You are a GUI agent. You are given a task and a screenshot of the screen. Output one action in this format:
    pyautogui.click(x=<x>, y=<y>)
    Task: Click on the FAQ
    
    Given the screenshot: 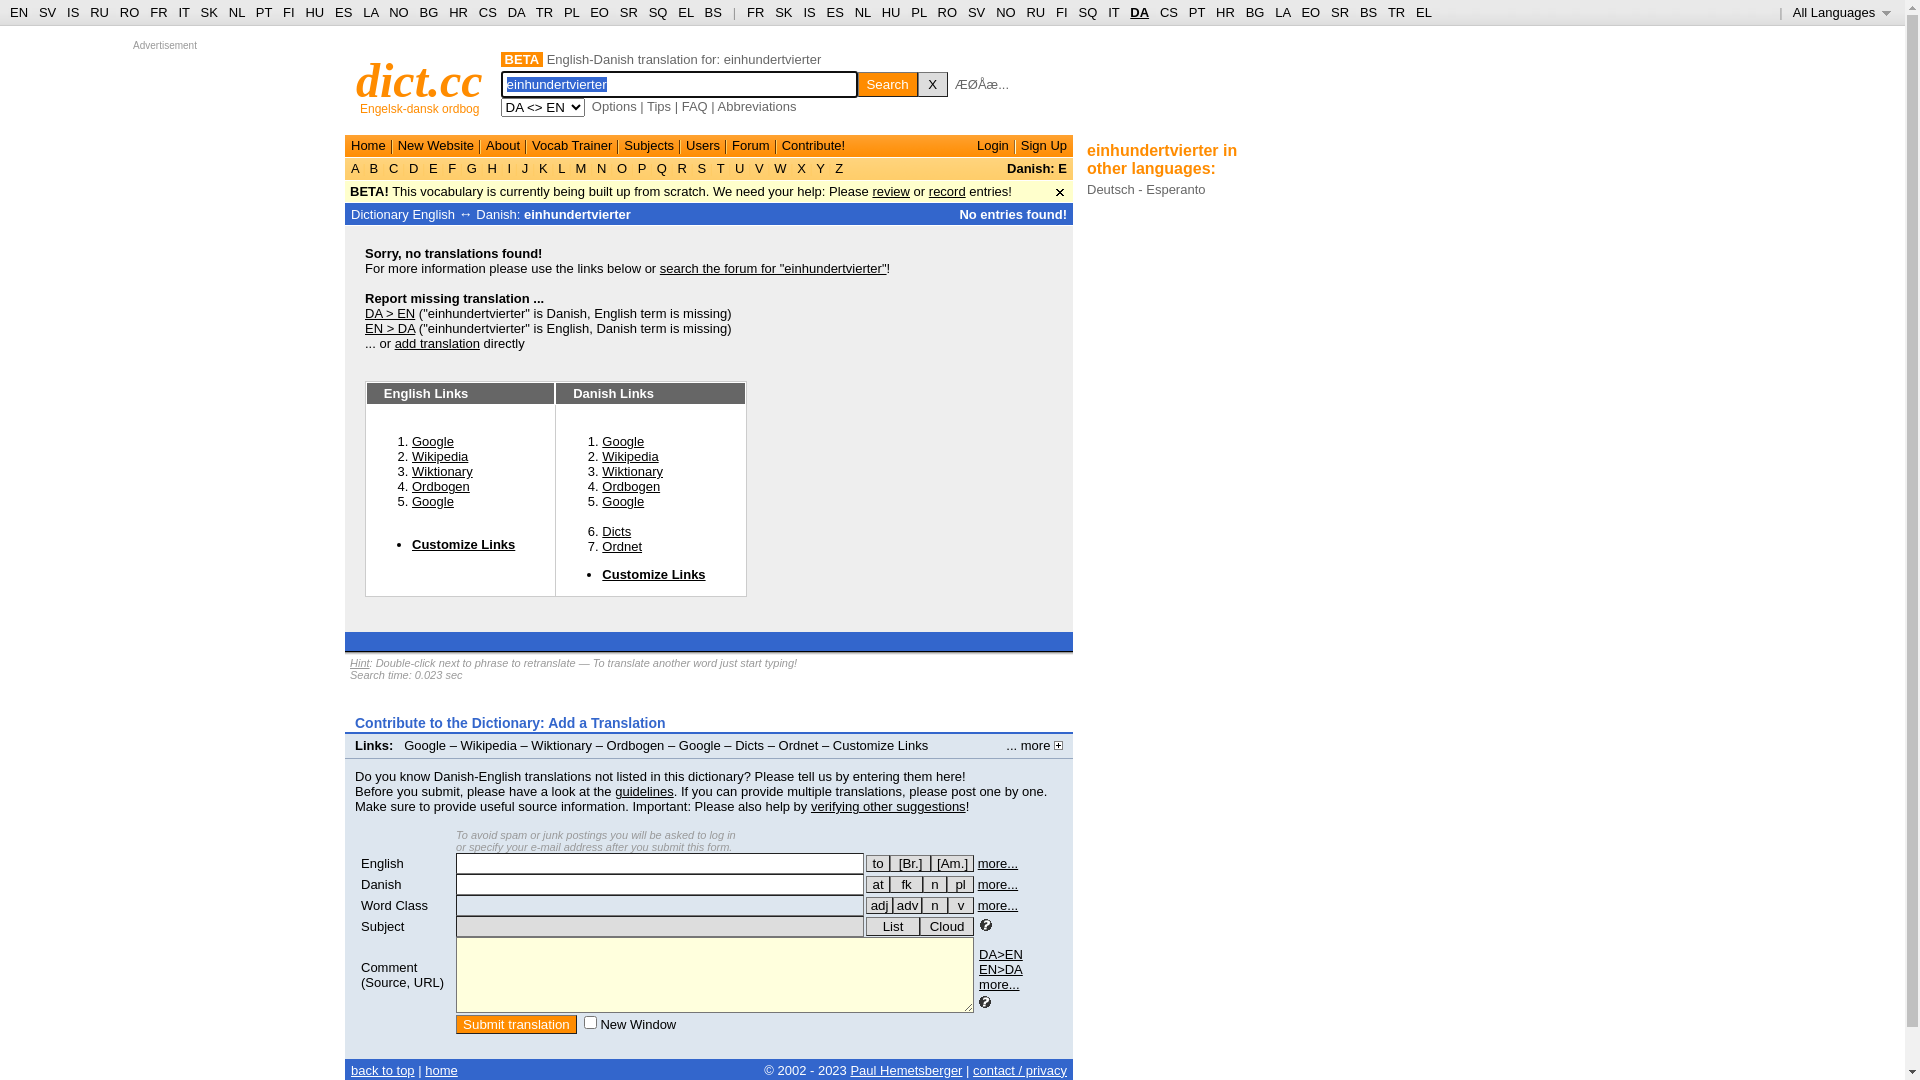 What is the action you would take?
    pyautogui.click(x=695, y=106)
    